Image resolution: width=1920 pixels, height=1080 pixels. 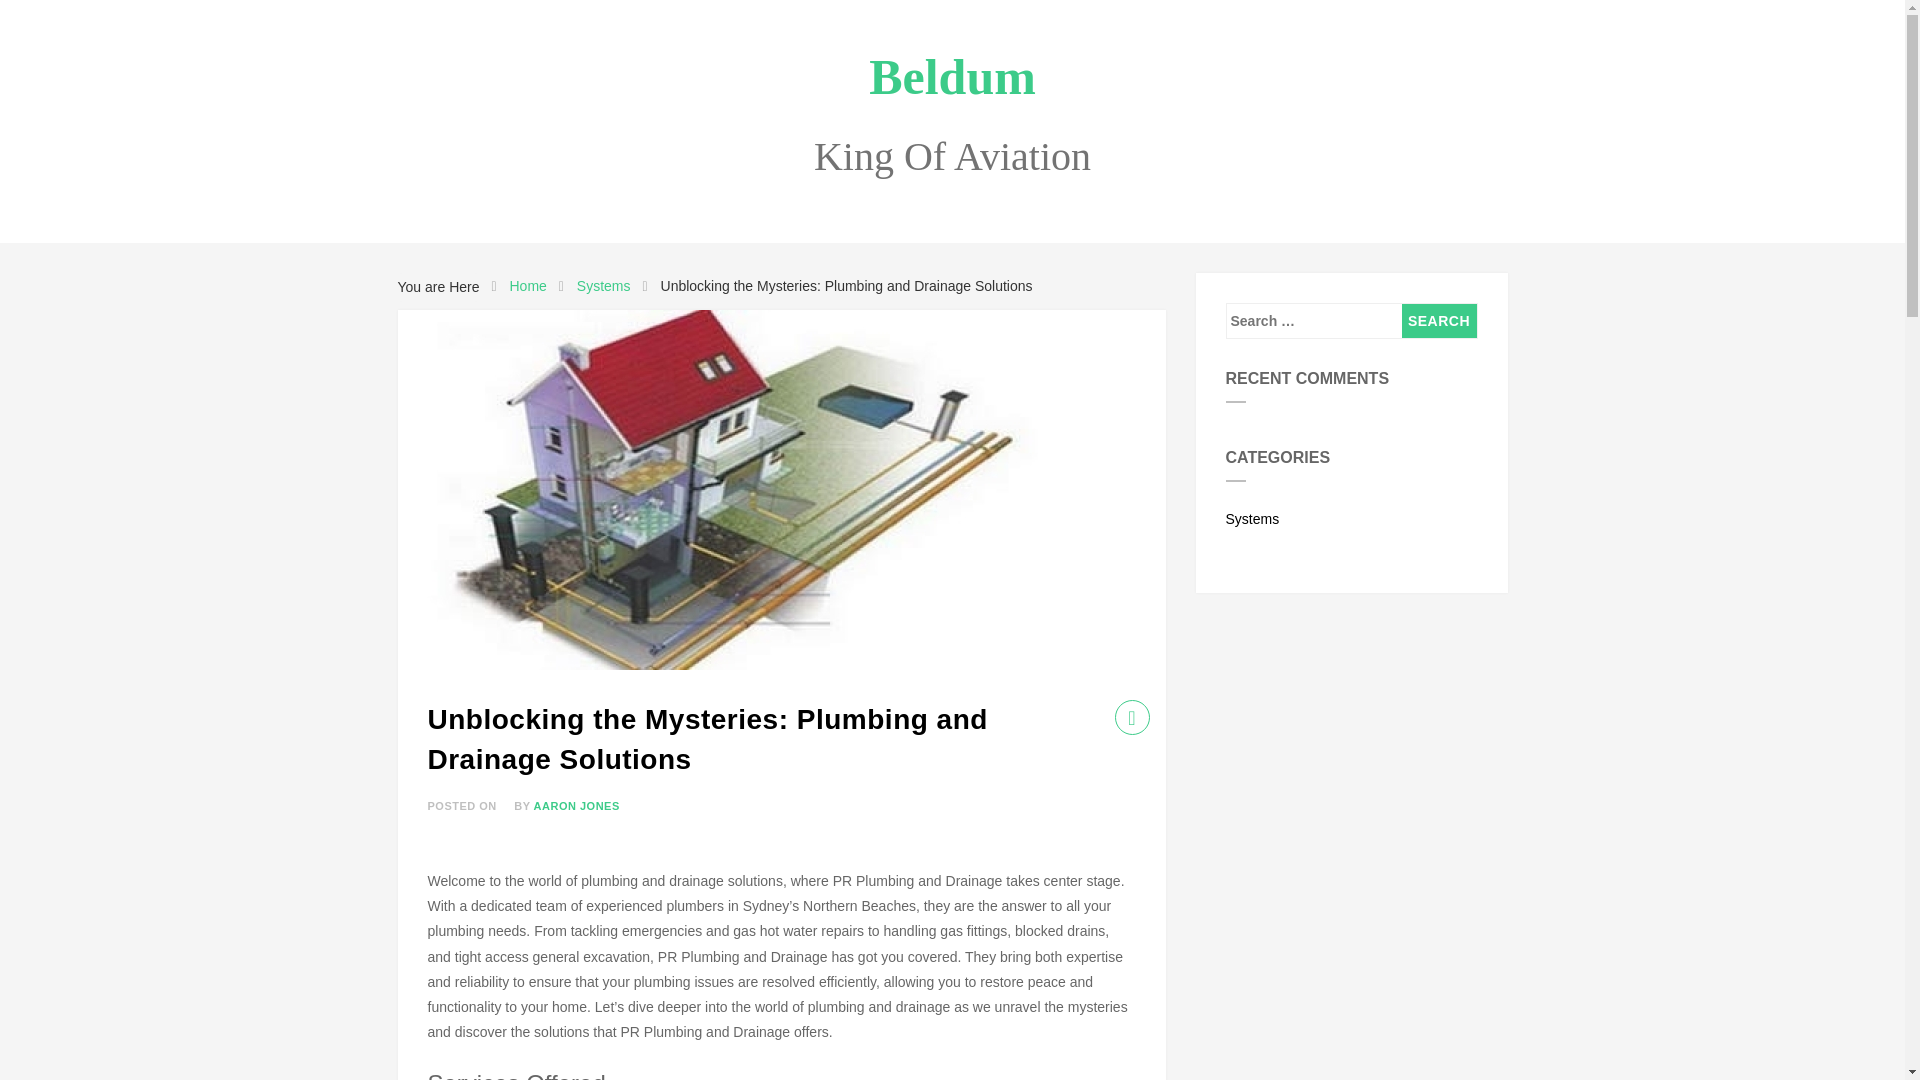 I want to click on Search, so click(x=1438, y=320).